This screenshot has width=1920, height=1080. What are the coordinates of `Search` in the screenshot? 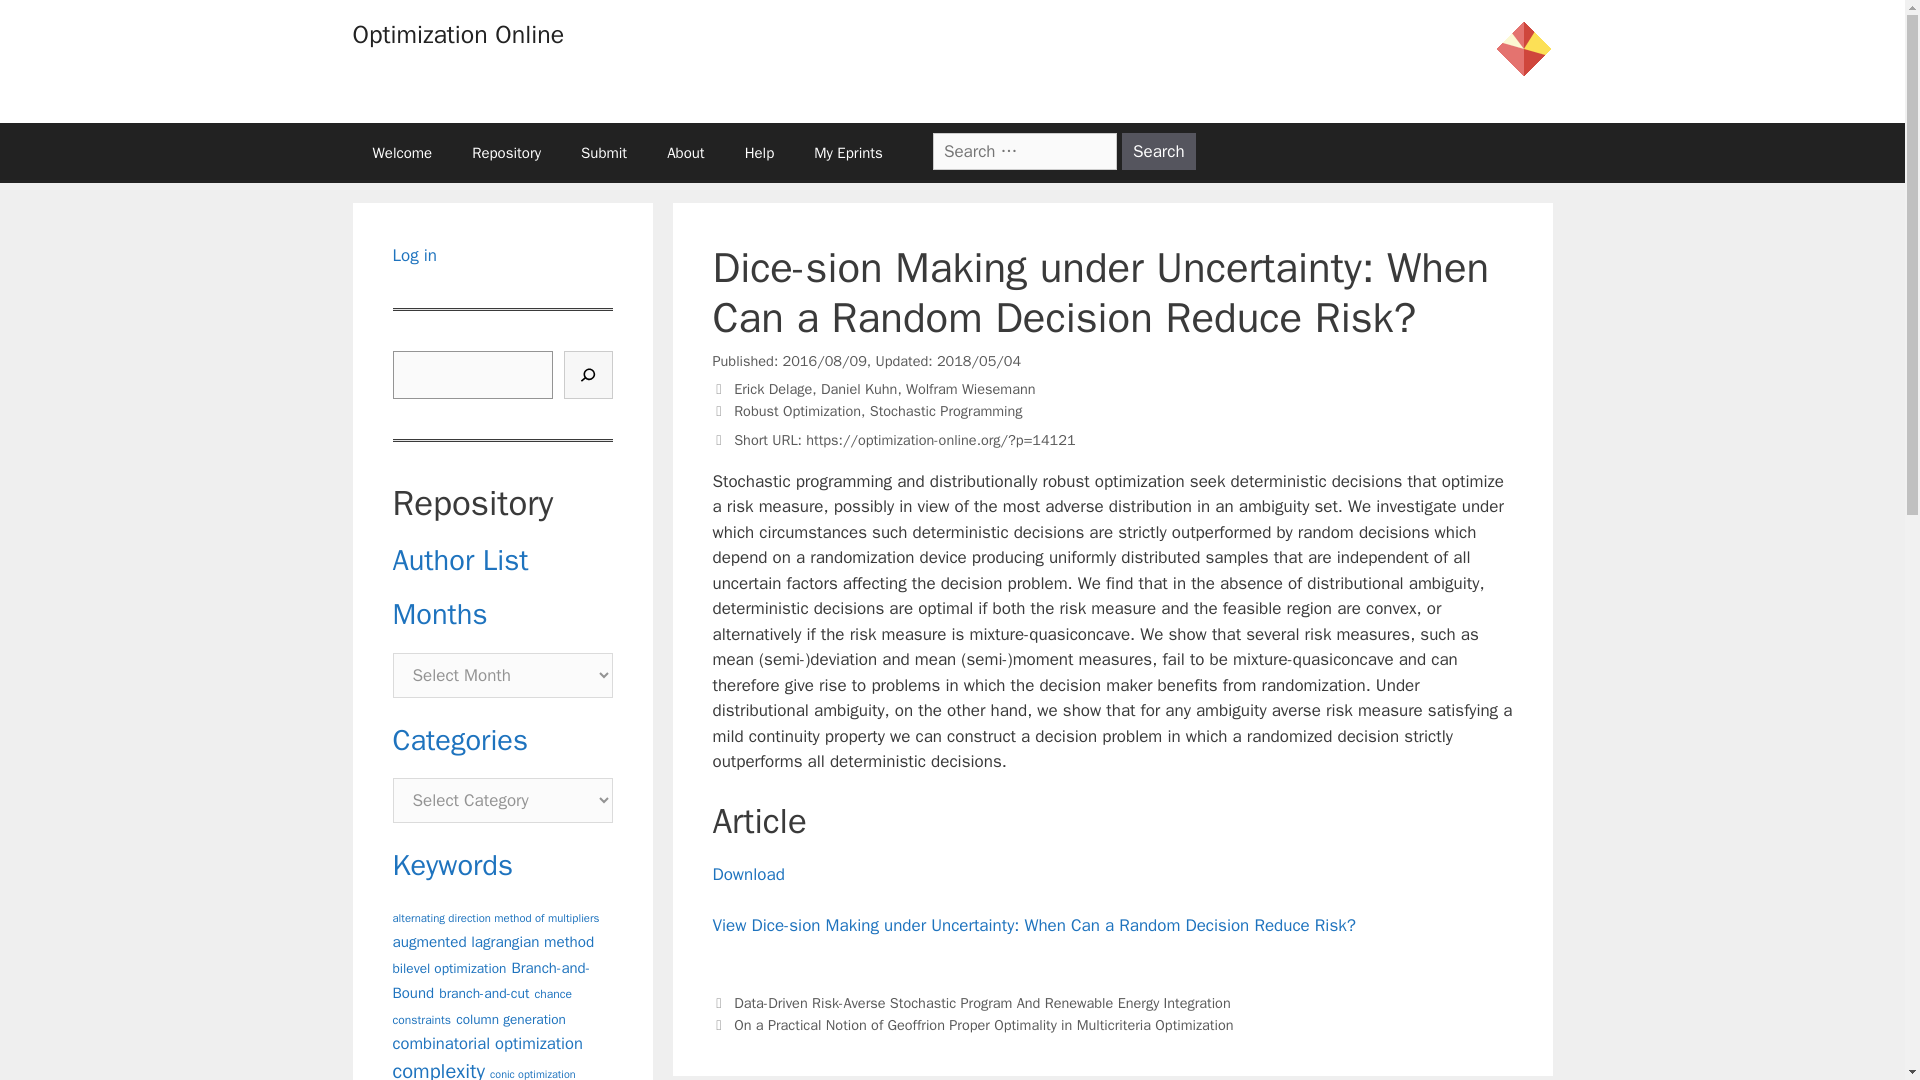 It's located at (1158, 150).